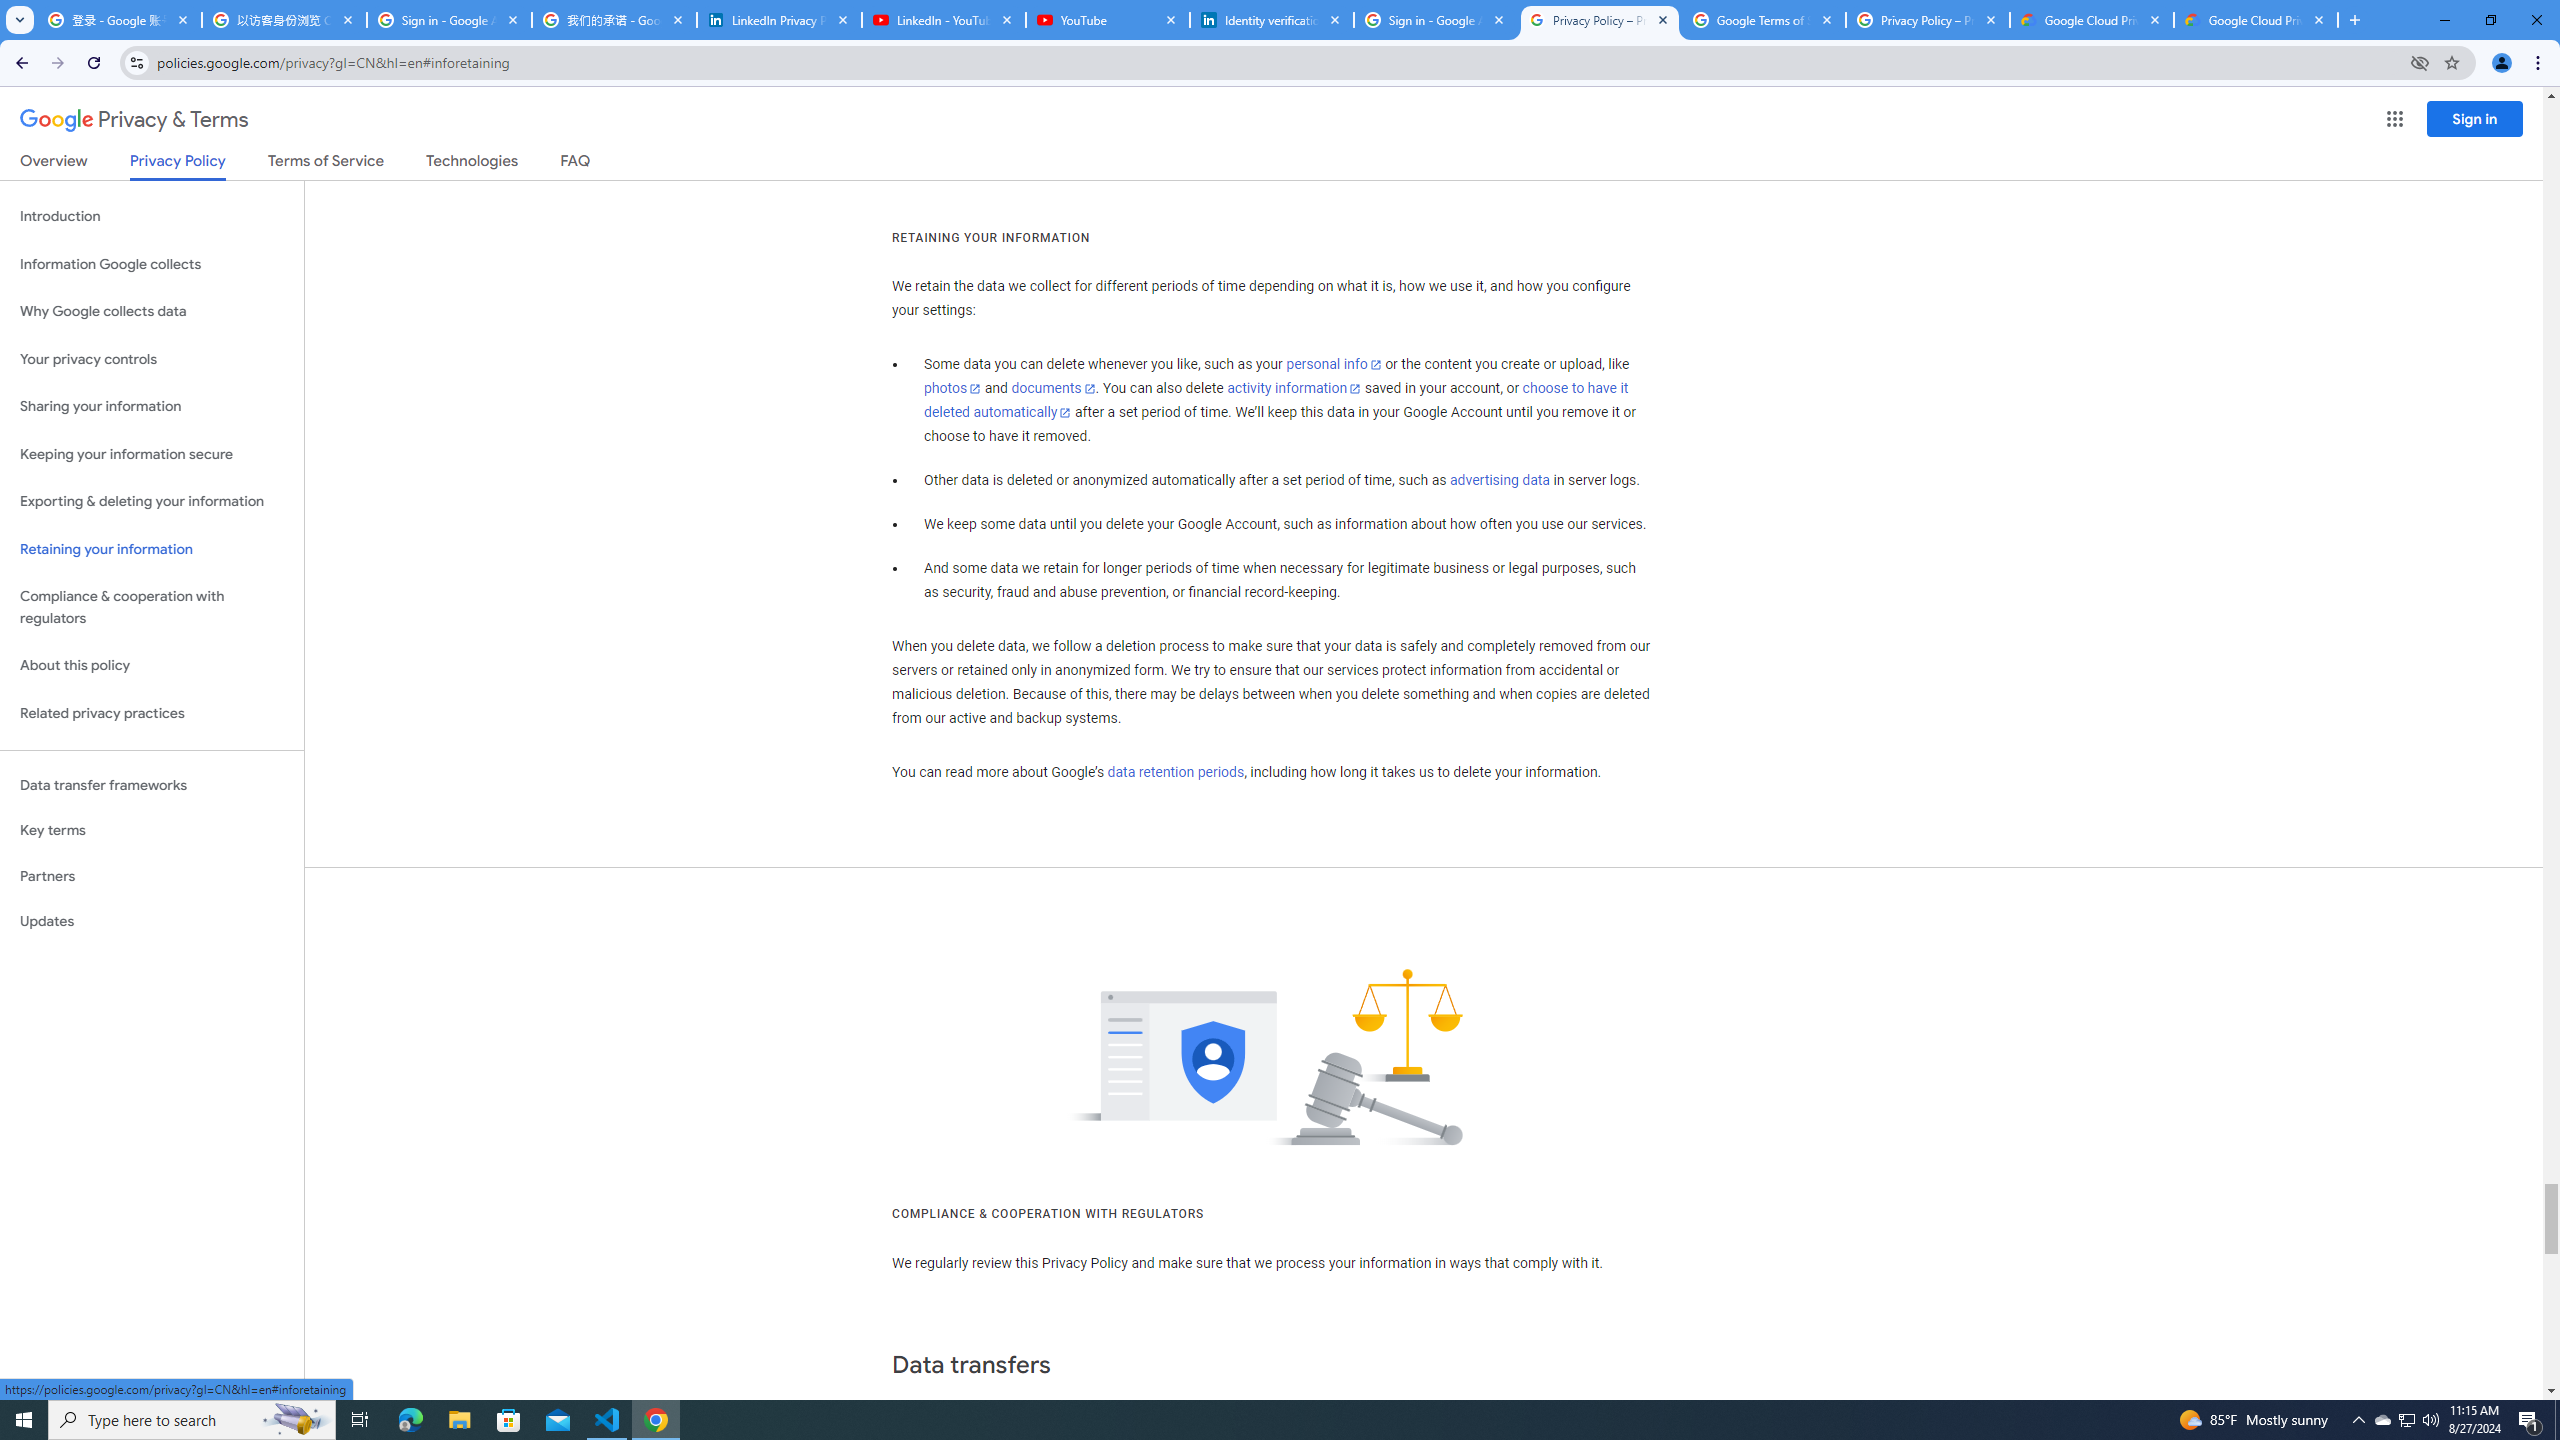  I want to click on Why Google collects data, so click(152, 312).